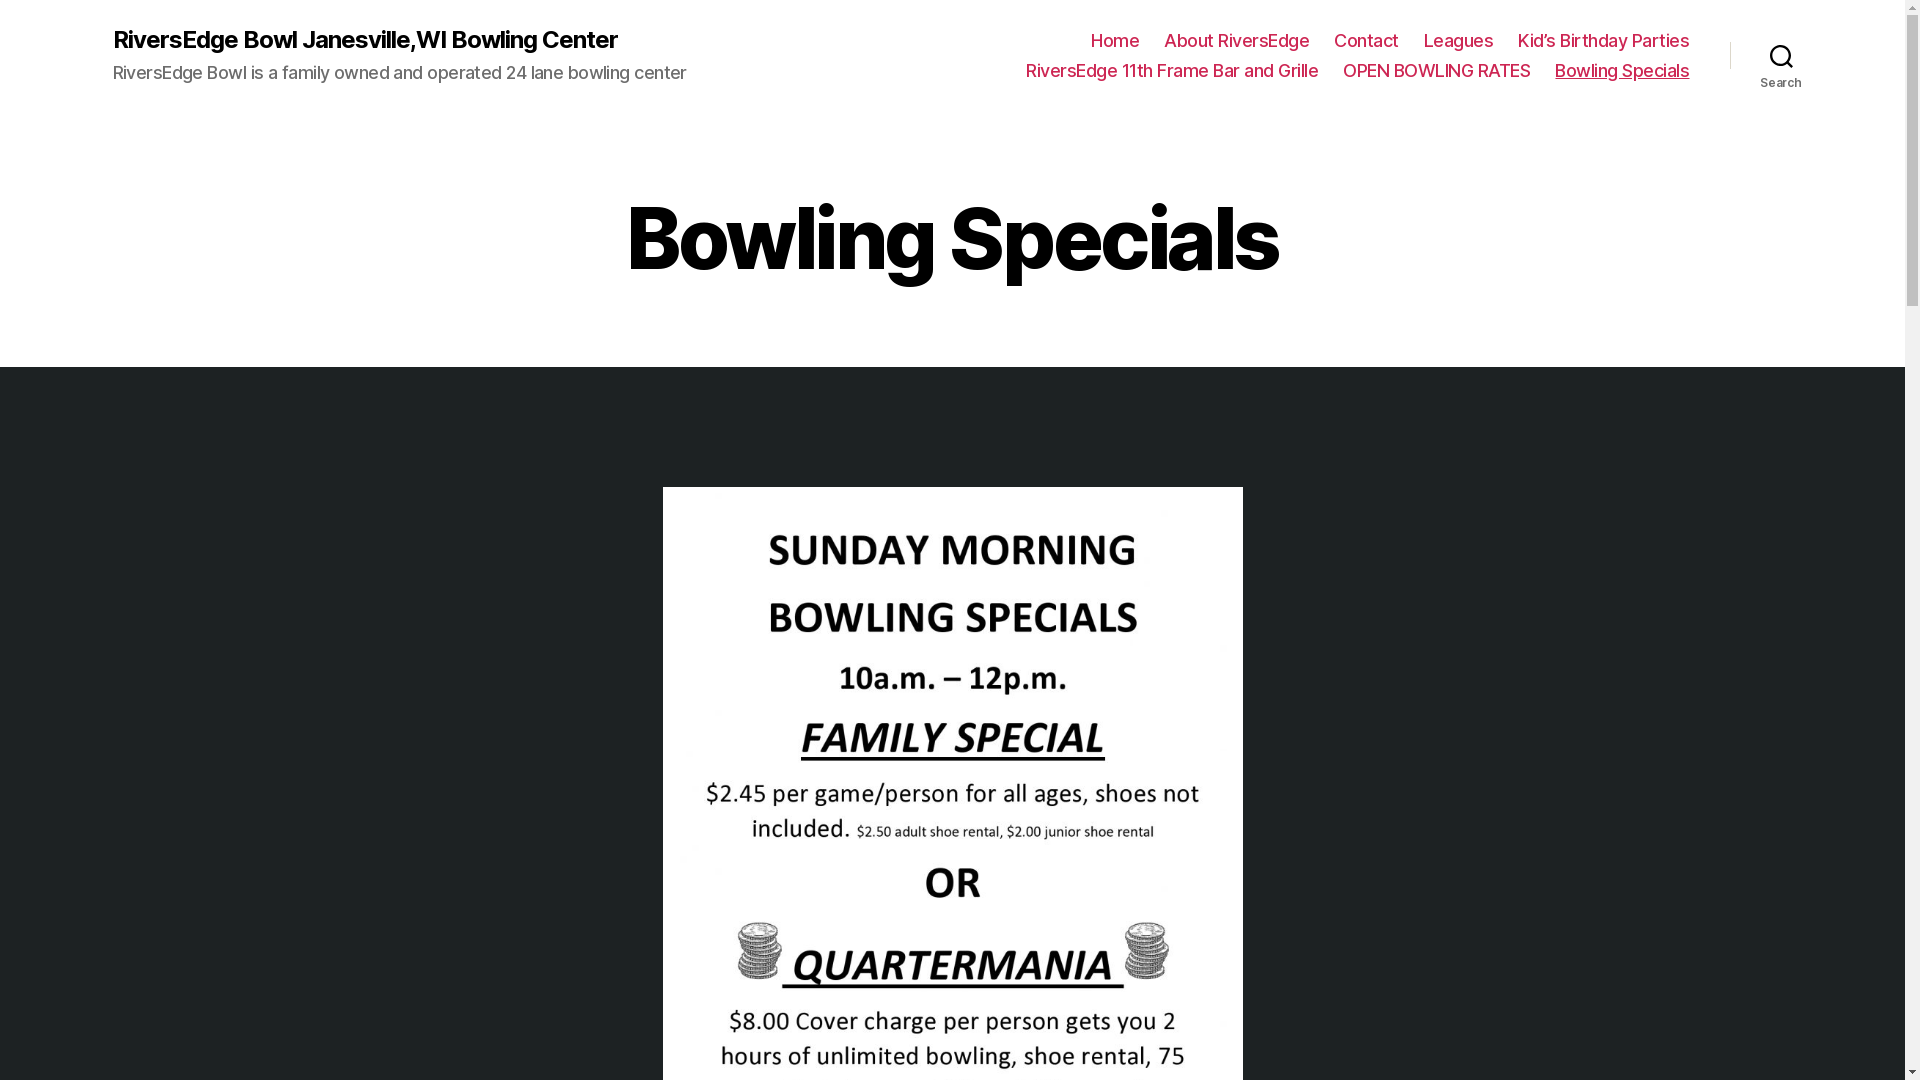 The width and height of the screenshot is (1920, 1080). I want to click on Contact, so click(1366, 41).